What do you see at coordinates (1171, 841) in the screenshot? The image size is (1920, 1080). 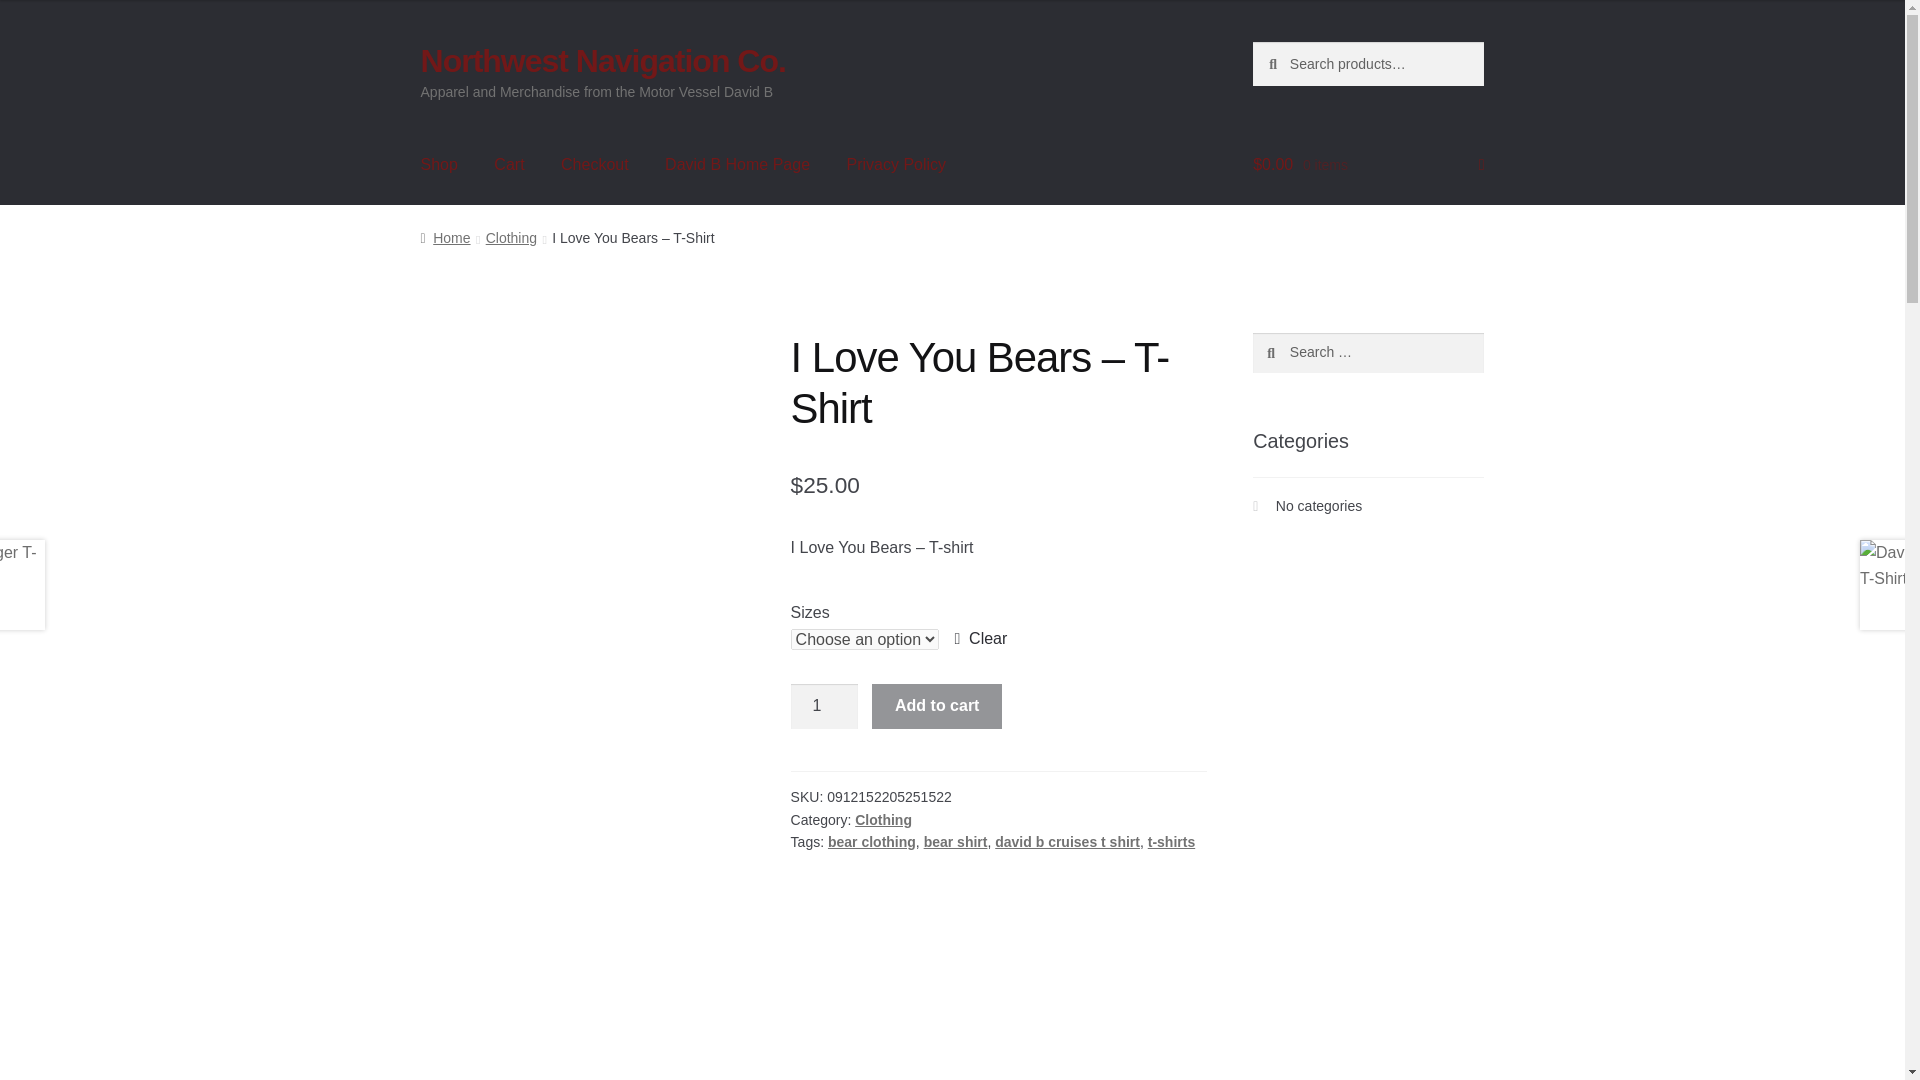 I see `t-shirts` at bounding box center [1171, 841].